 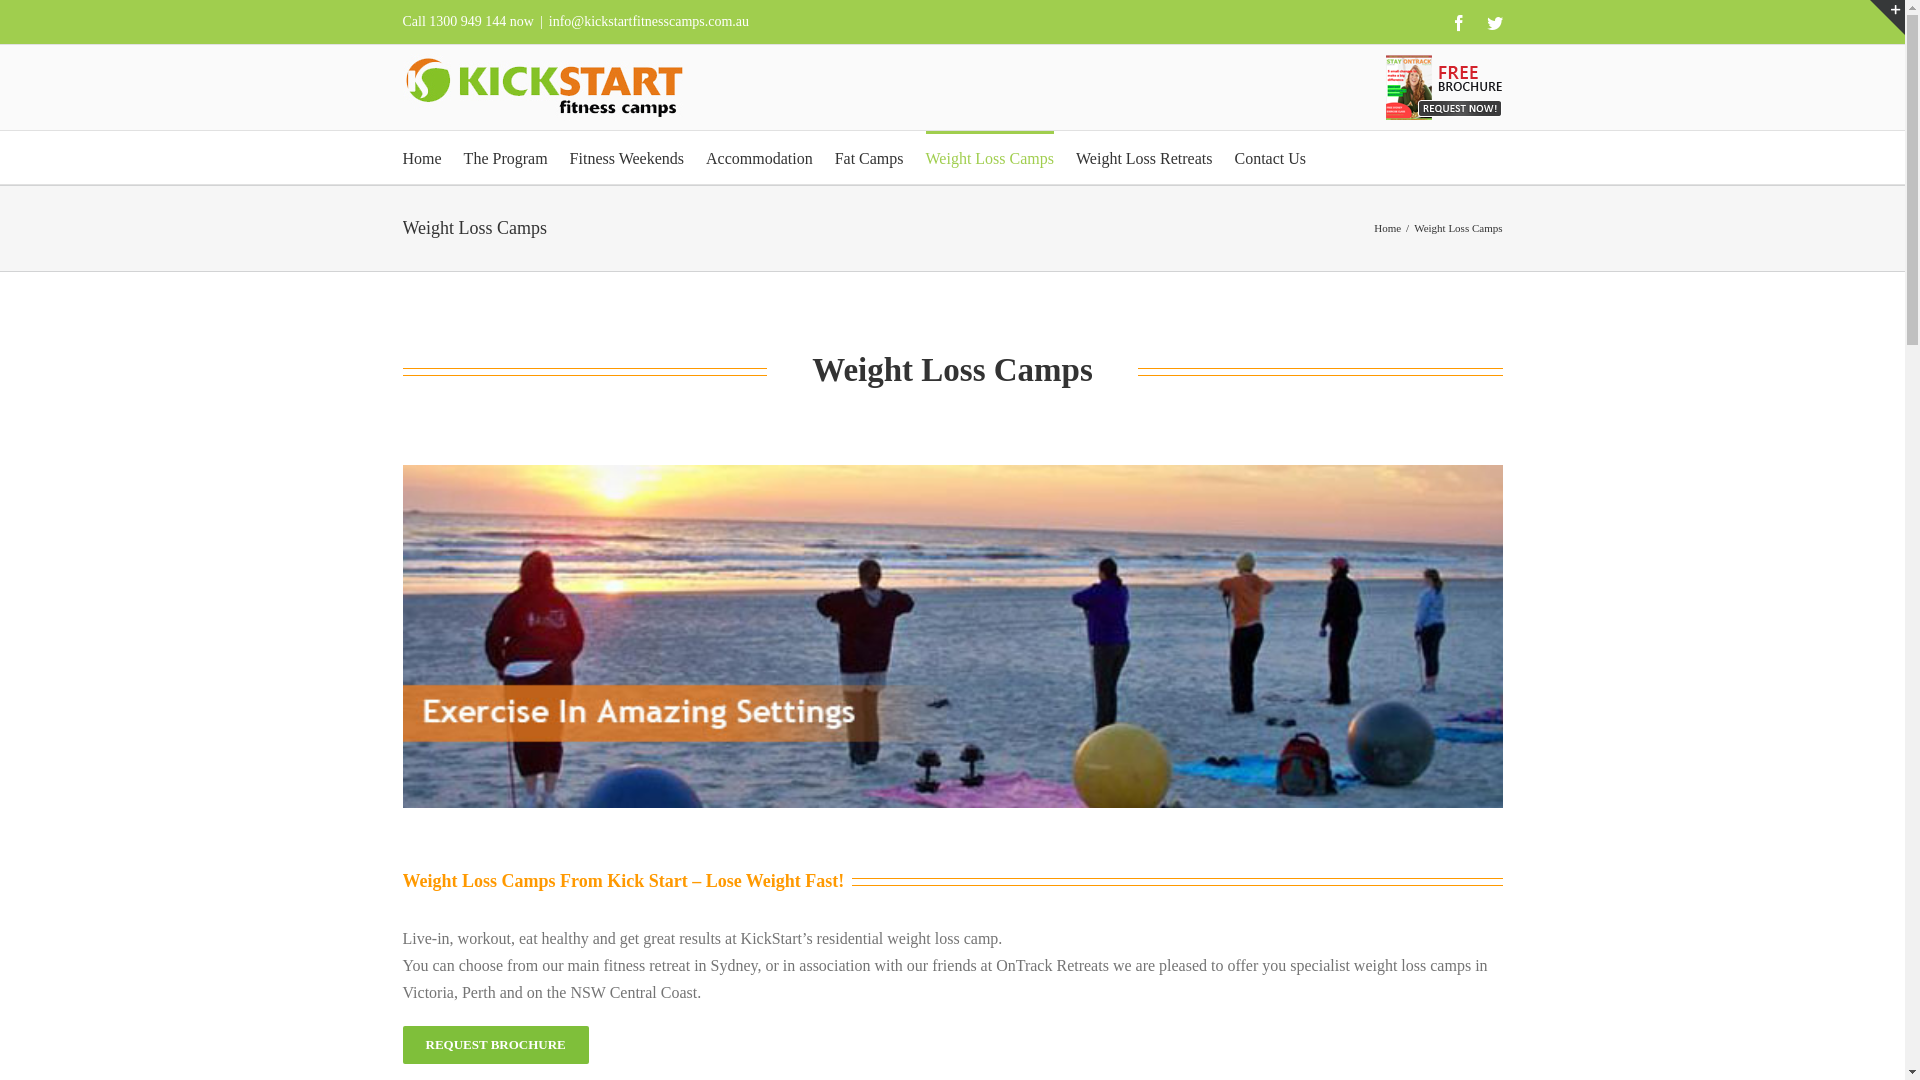 I want to click on Weight Loss Camps, so click(x=990, y=158).